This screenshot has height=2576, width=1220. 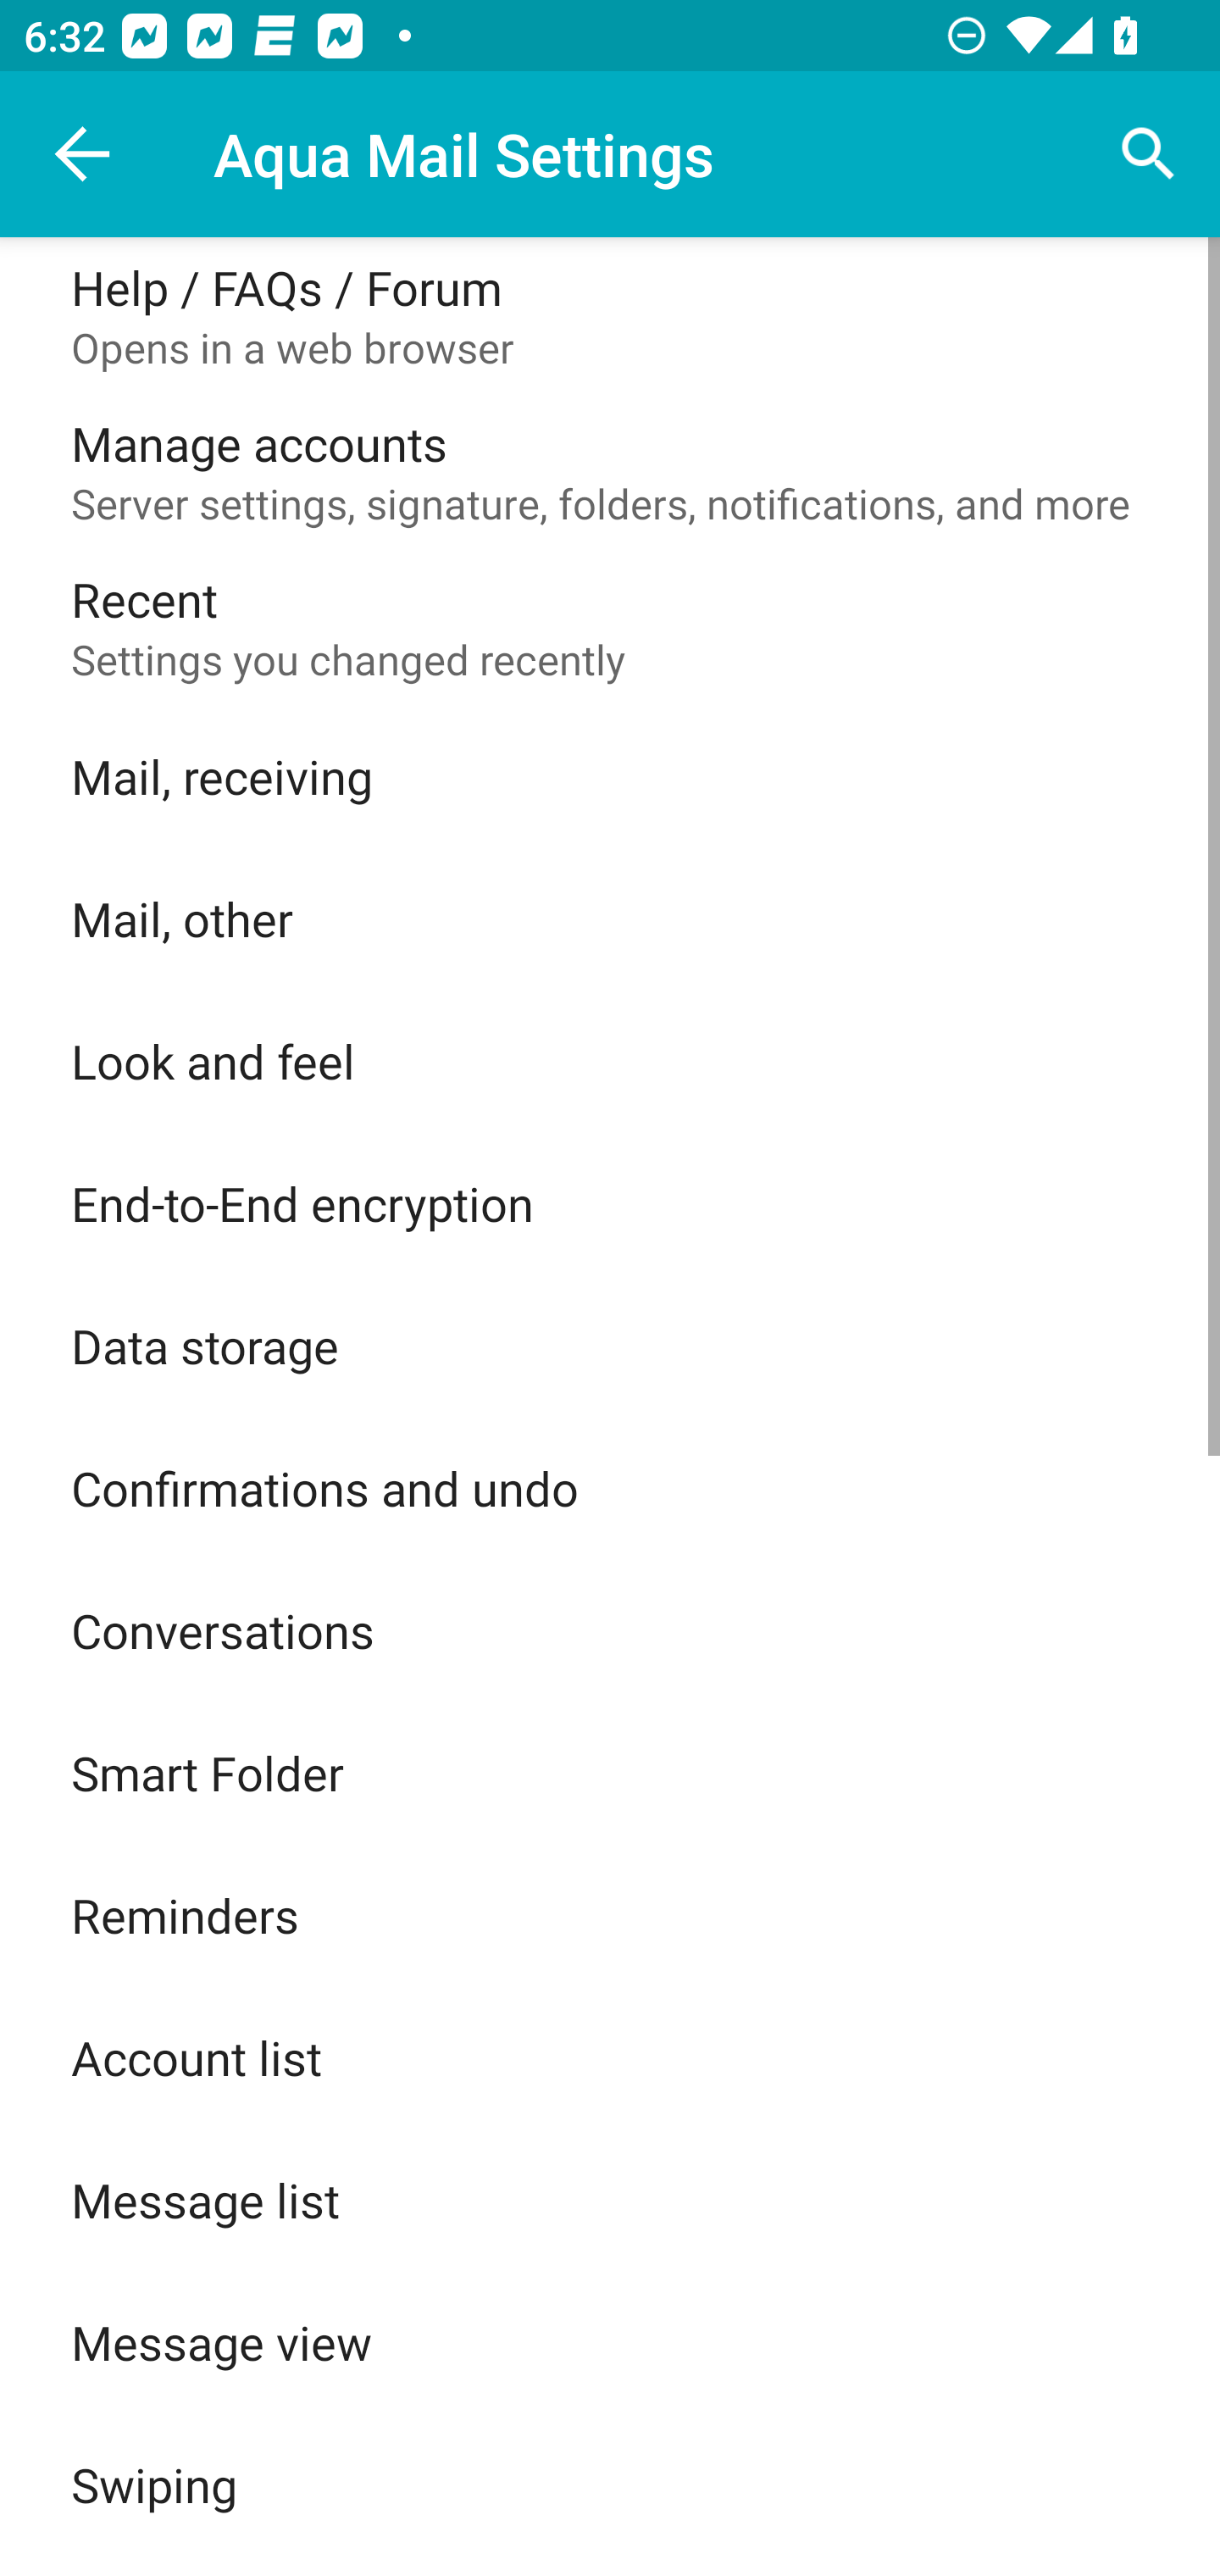 What do you see at coordinates (1149, 154) in the screenshot?
I see `Search` at bounding box center [1149, 154].